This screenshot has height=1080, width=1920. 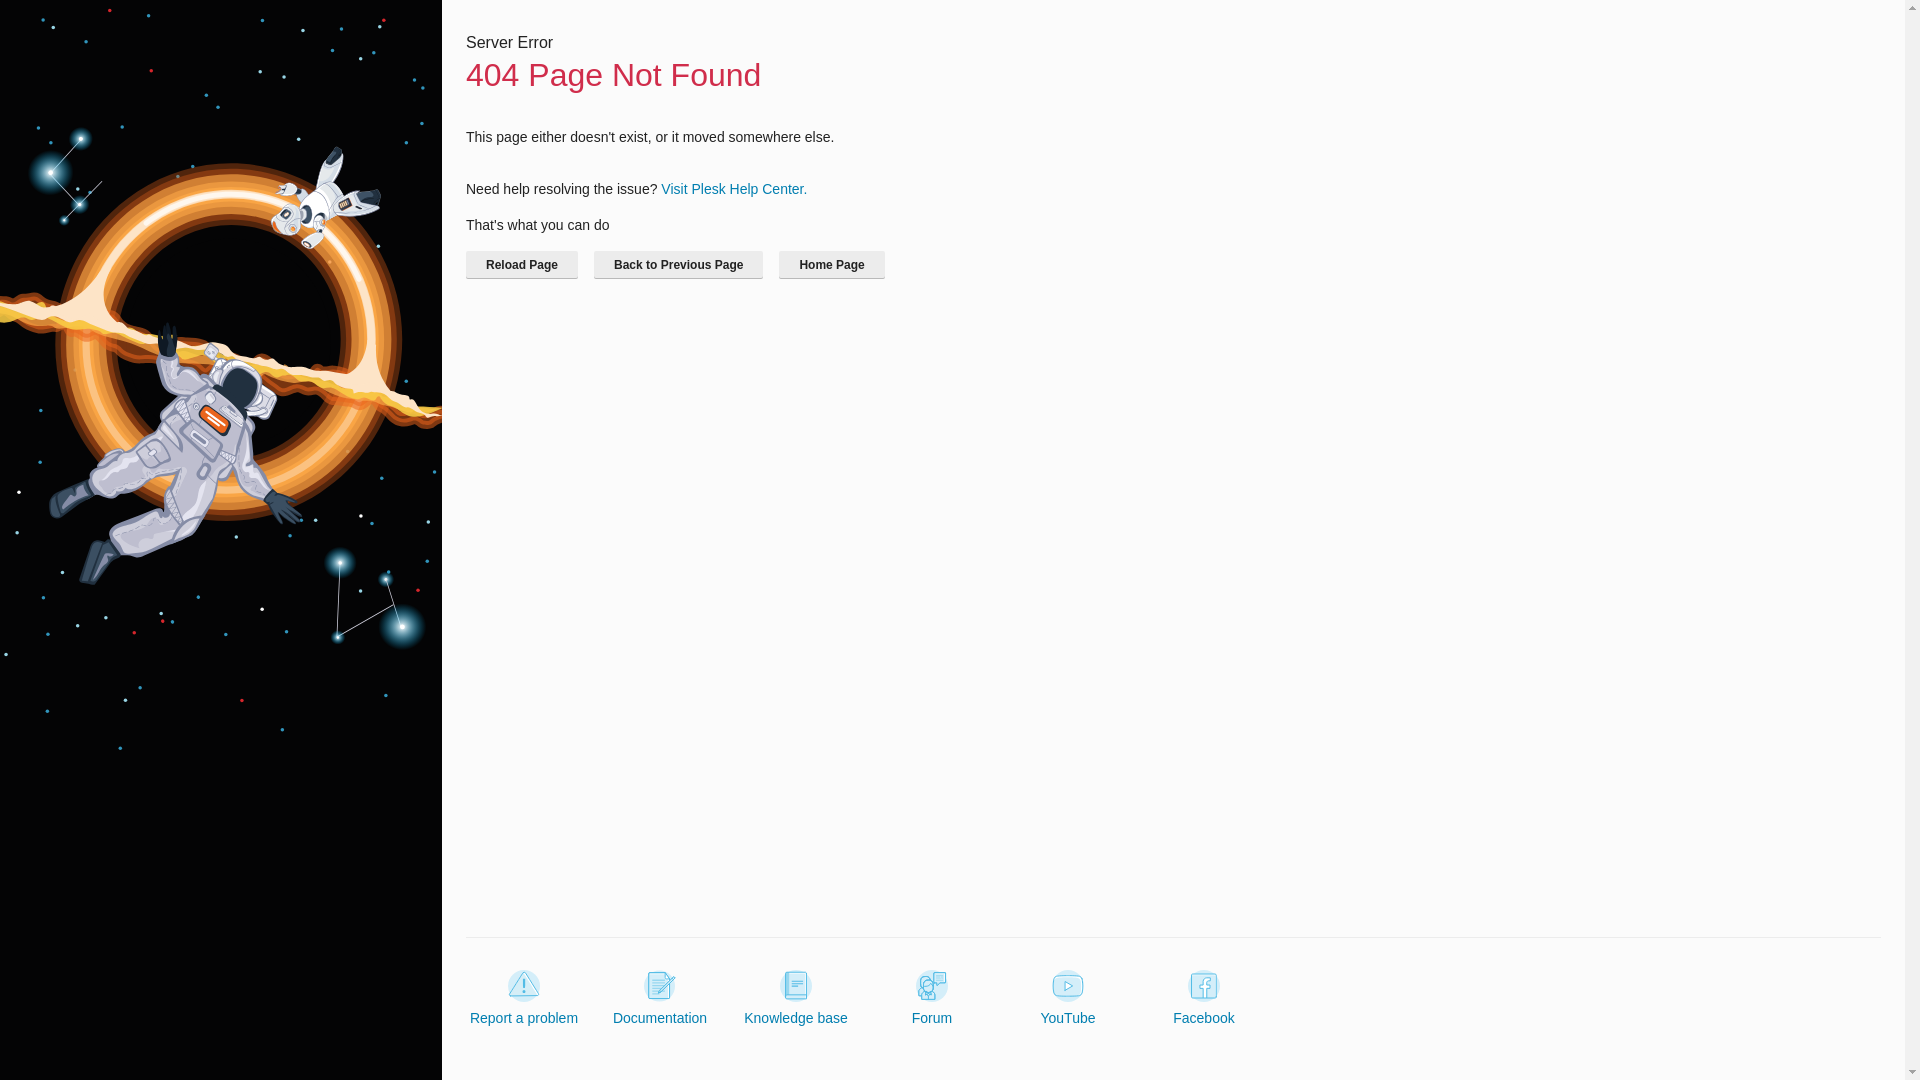 What do you see at coordinates (932, 998) in the screenshot?
I see `Forum` at bounding box center [932, 998].